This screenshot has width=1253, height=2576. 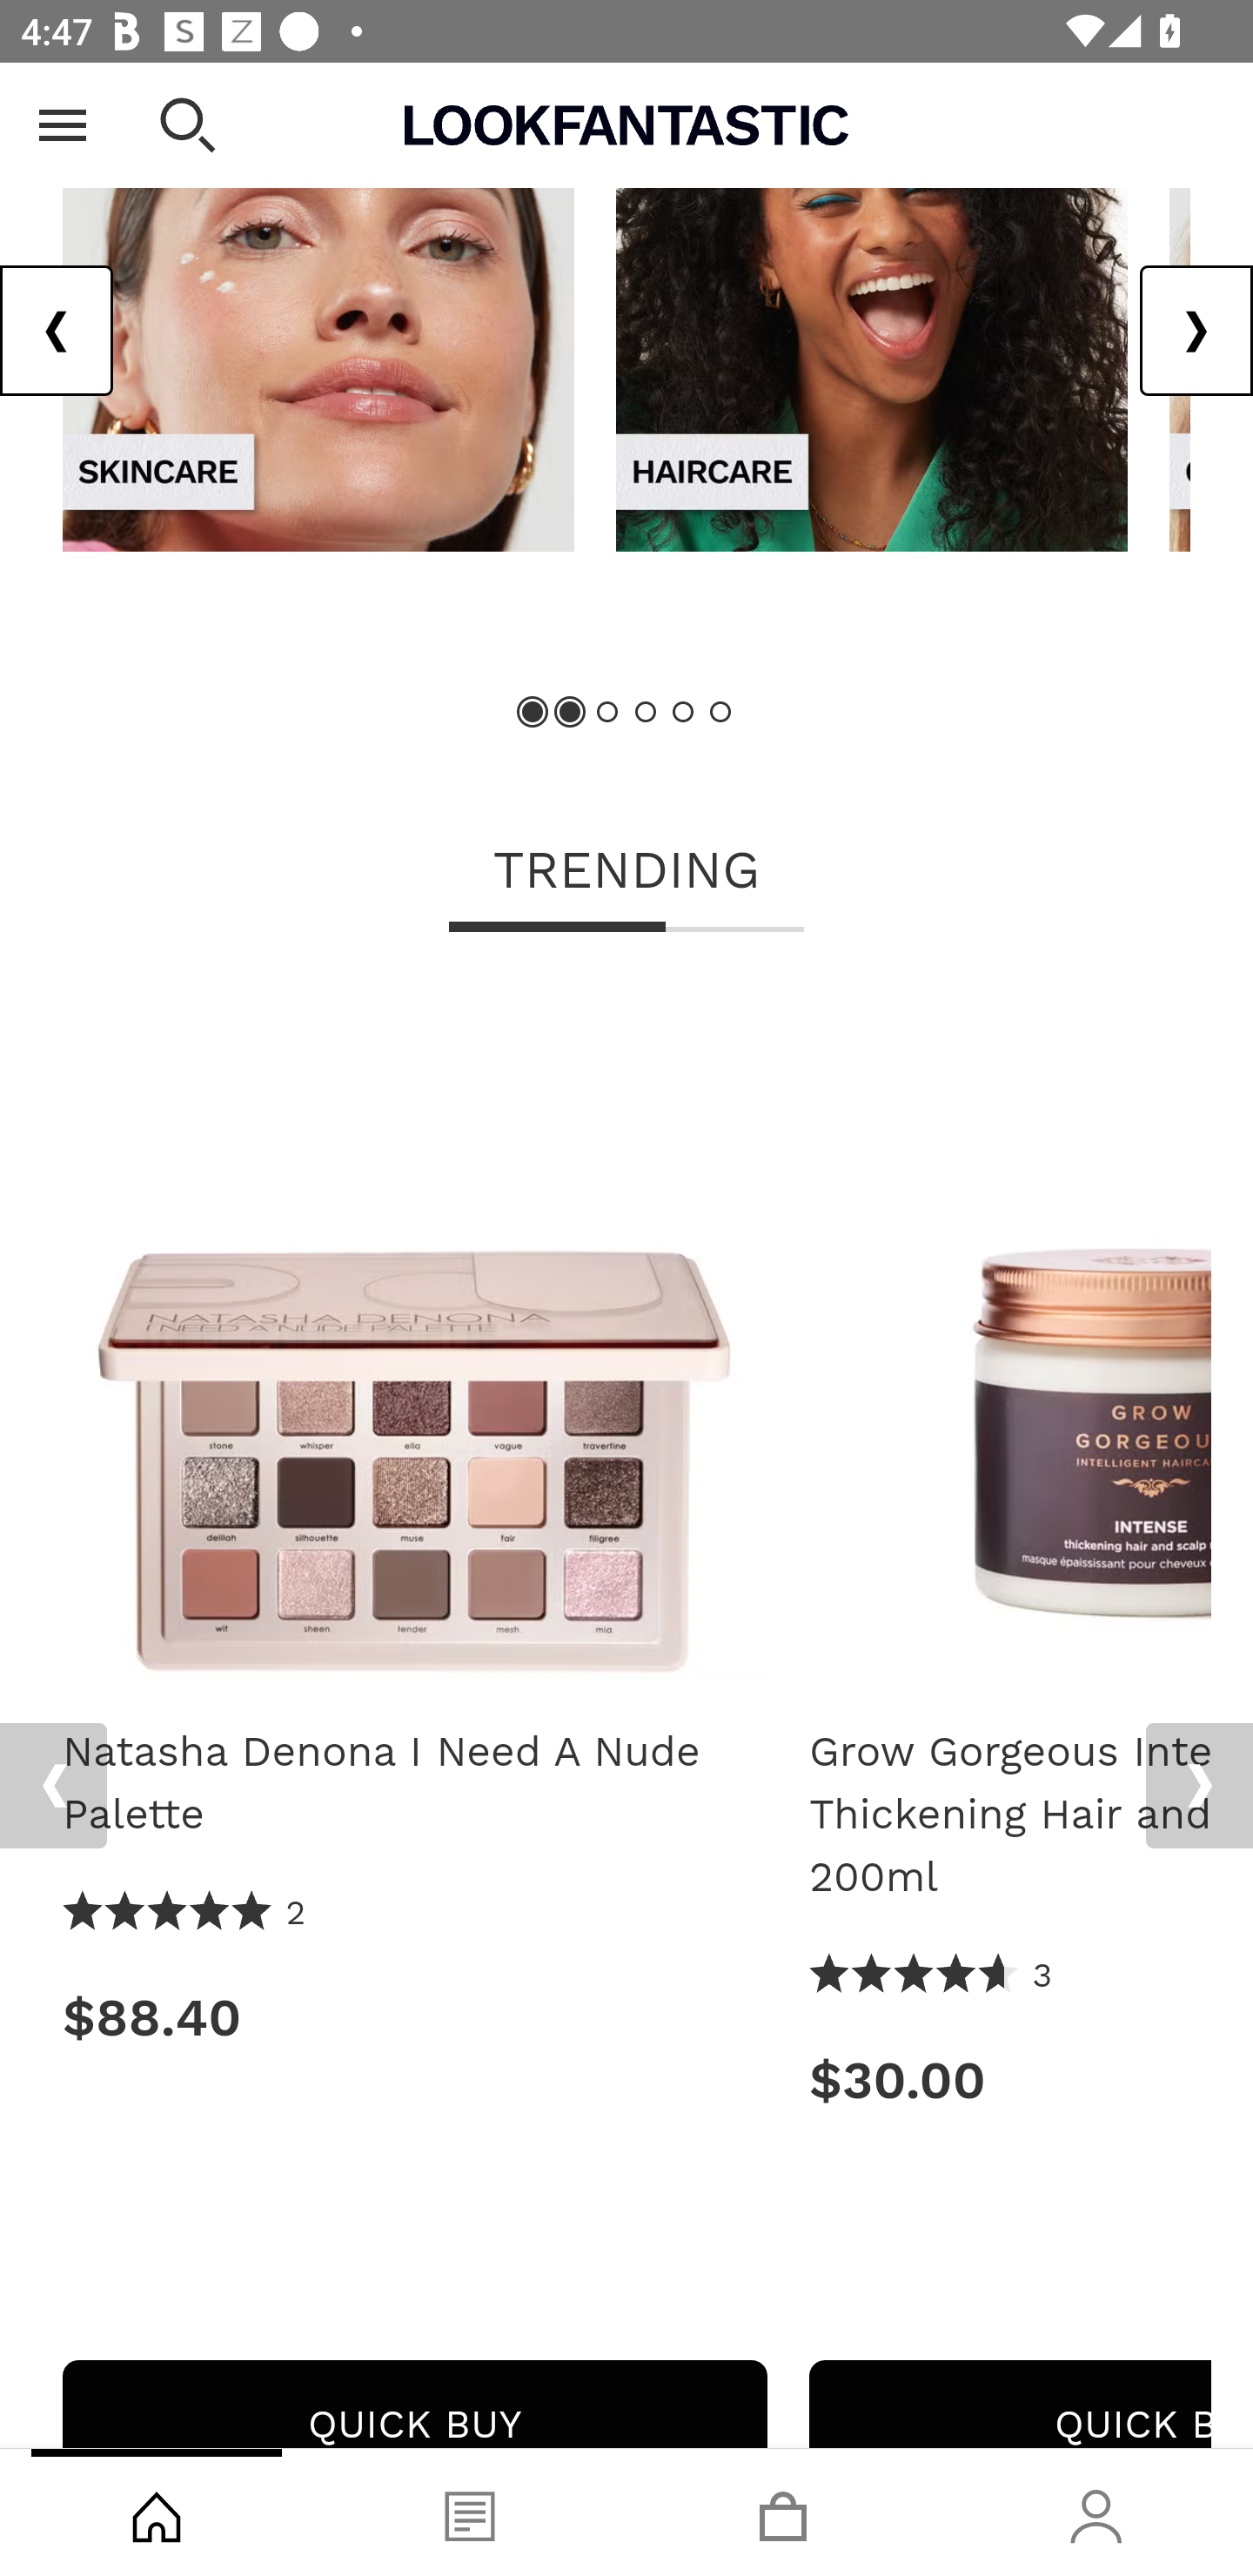 I want to click on Showing Slide 1 (Current Item), so click(x=533, y=714).